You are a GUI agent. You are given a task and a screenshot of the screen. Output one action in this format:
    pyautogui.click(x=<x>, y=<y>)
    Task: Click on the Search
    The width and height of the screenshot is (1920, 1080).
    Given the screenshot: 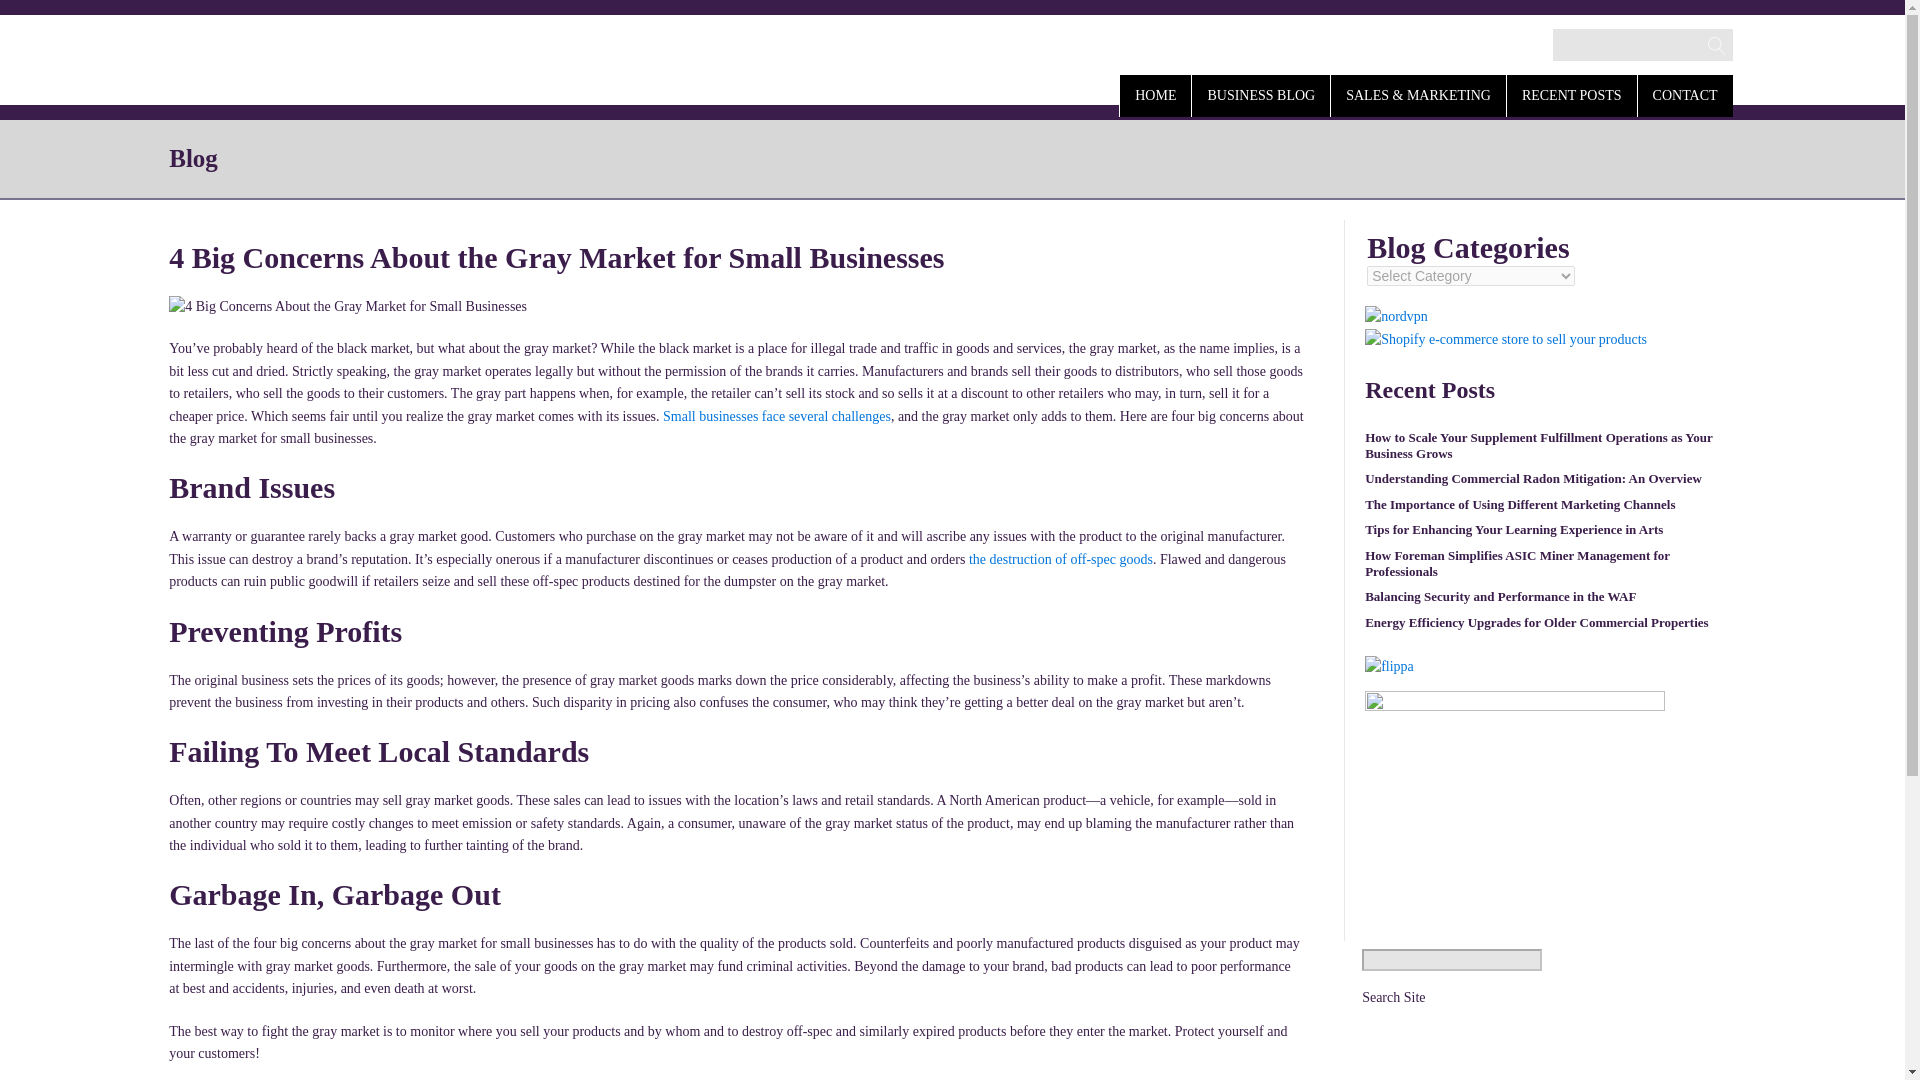 What is the action you would take?
    pyautogui.click(x=36, y=16)
    